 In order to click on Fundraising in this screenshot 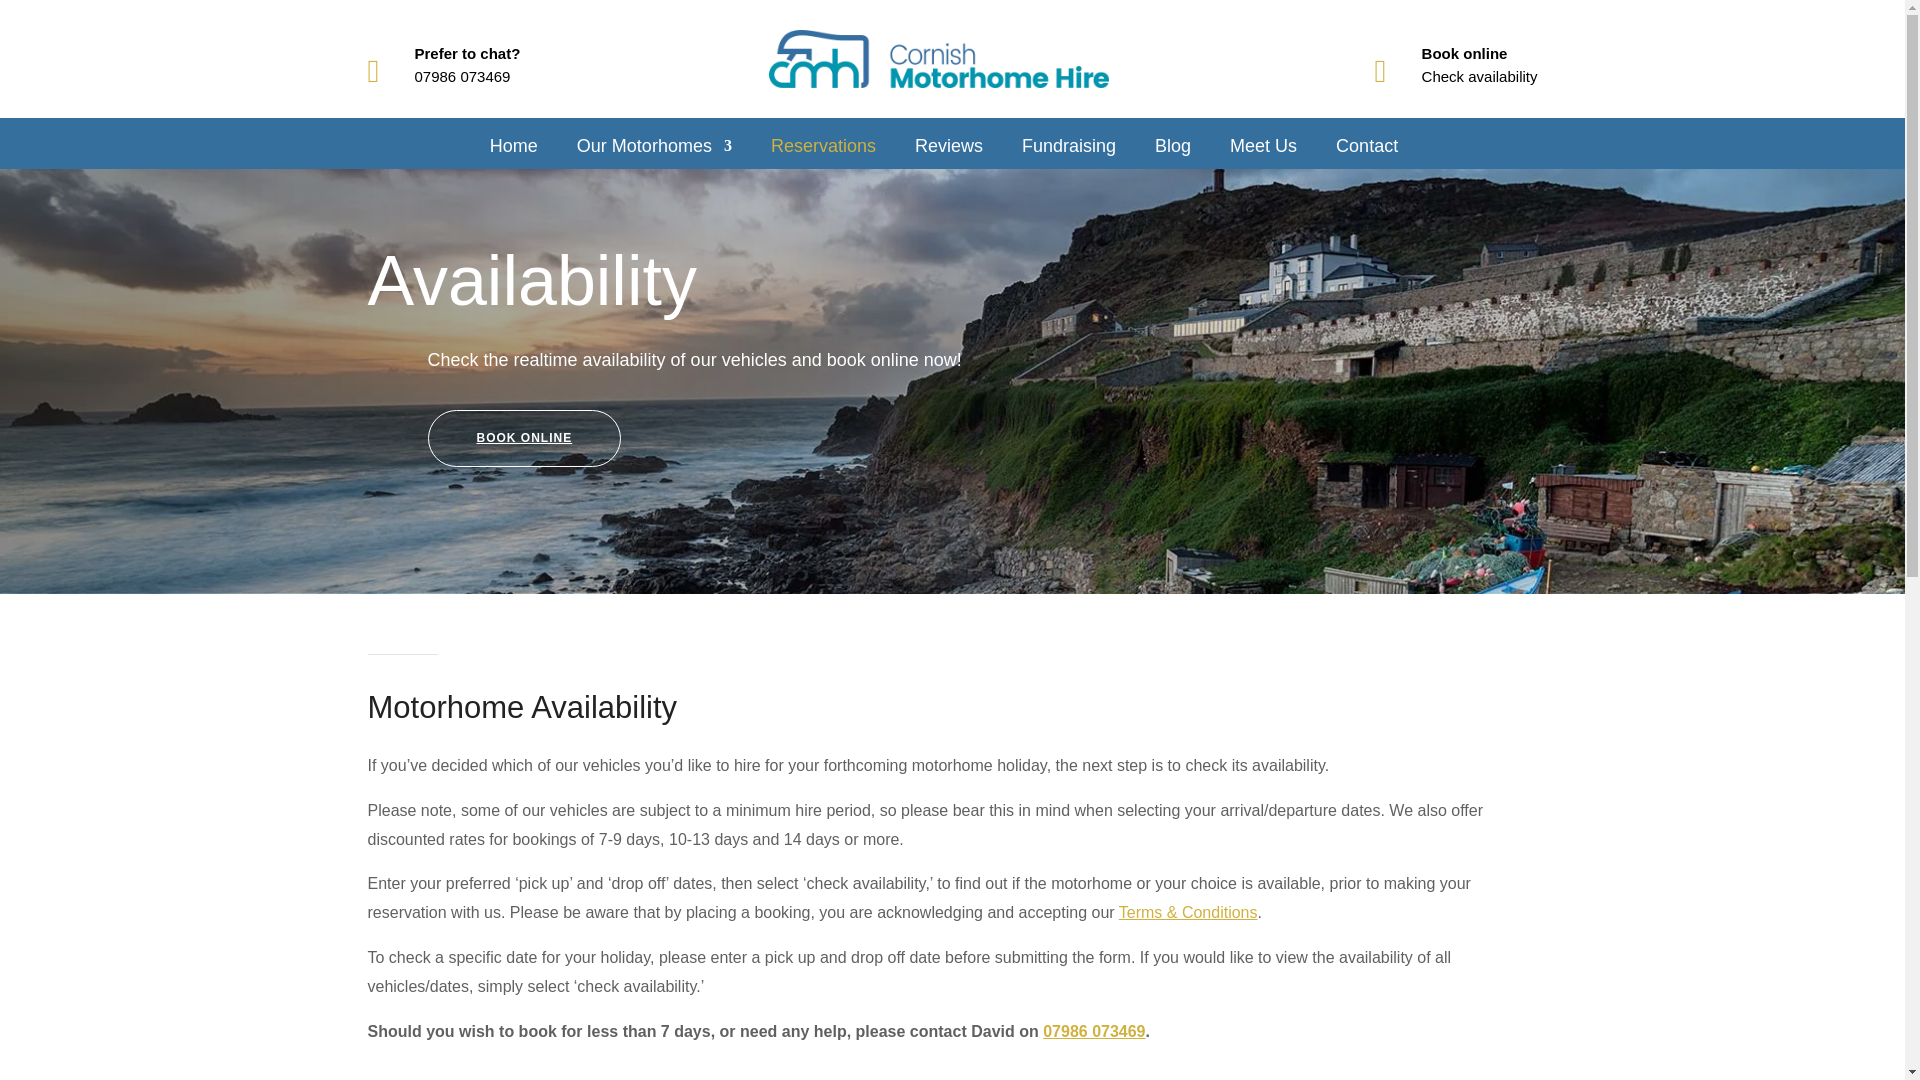, I will do `click(1068, 150)`.